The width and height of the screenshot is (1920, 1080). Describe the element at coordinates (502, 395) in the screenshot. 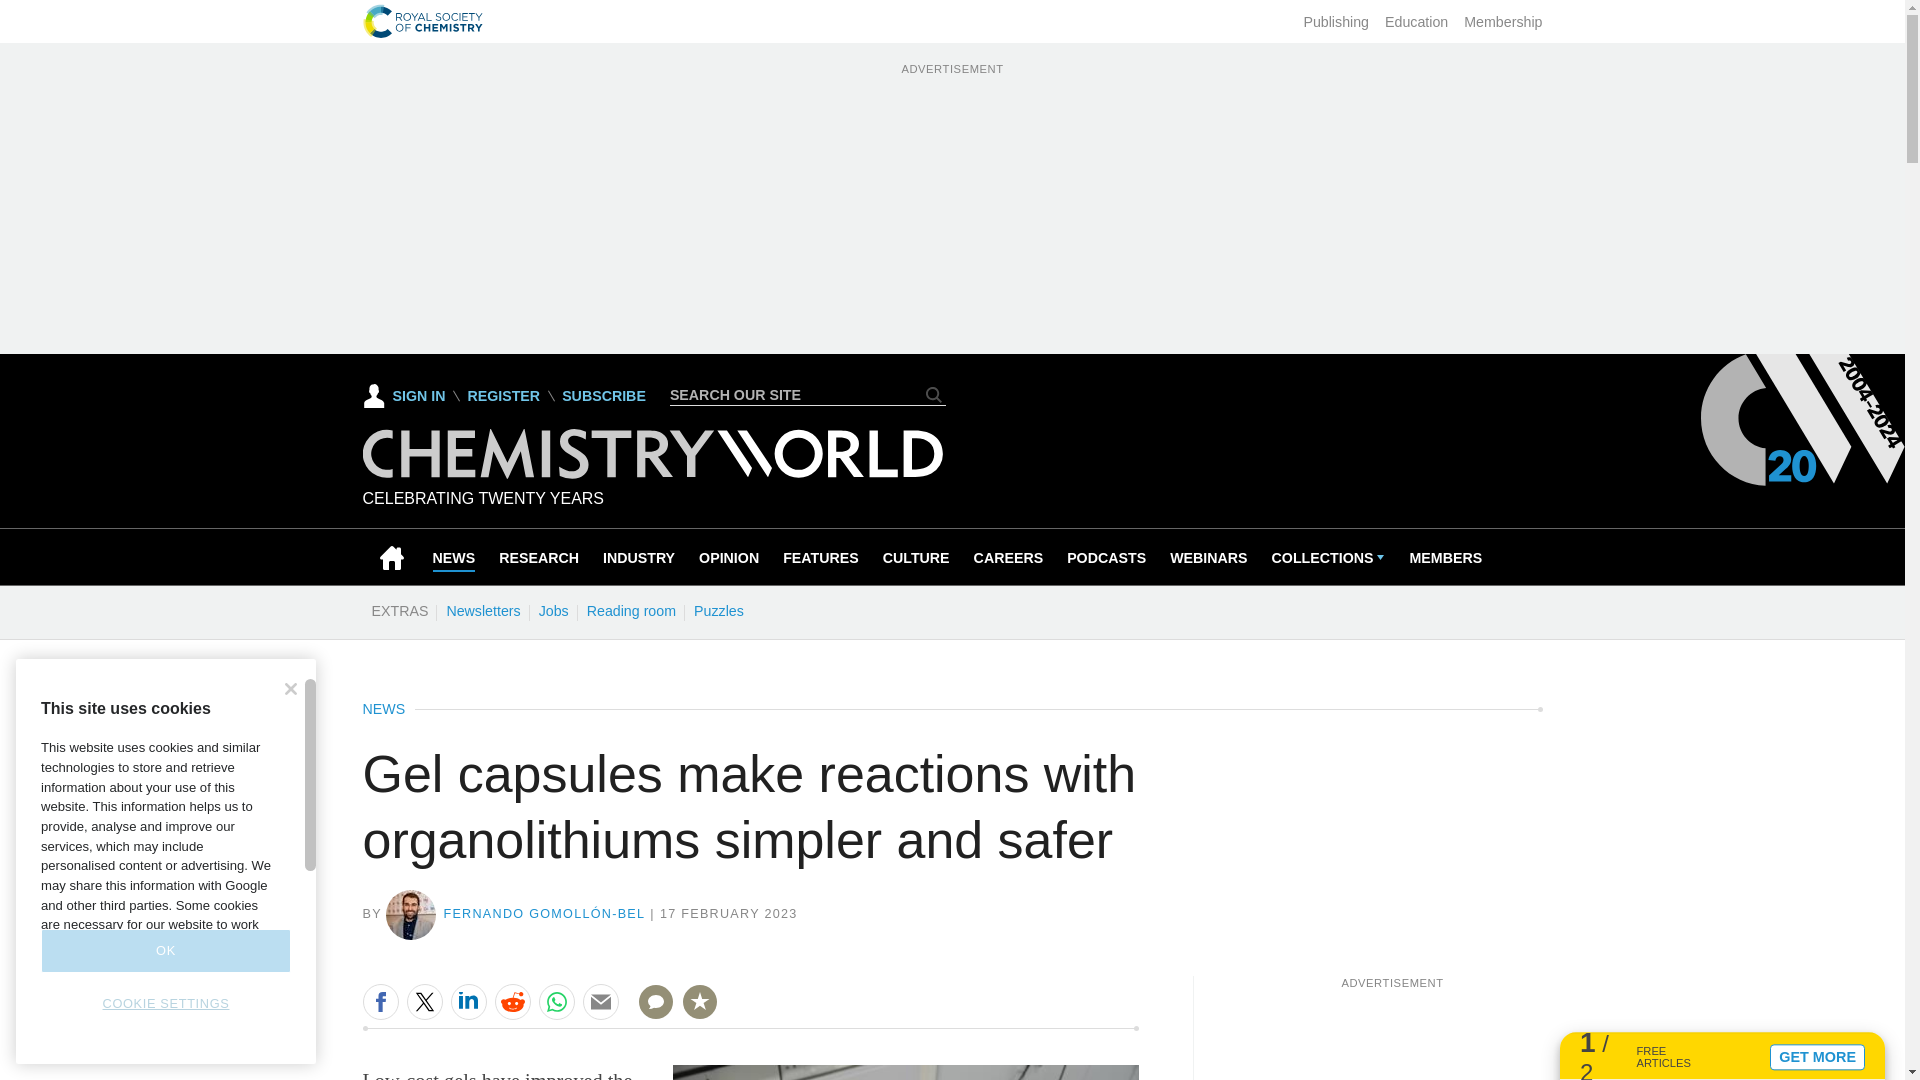

I see `REGISTER` at that location.